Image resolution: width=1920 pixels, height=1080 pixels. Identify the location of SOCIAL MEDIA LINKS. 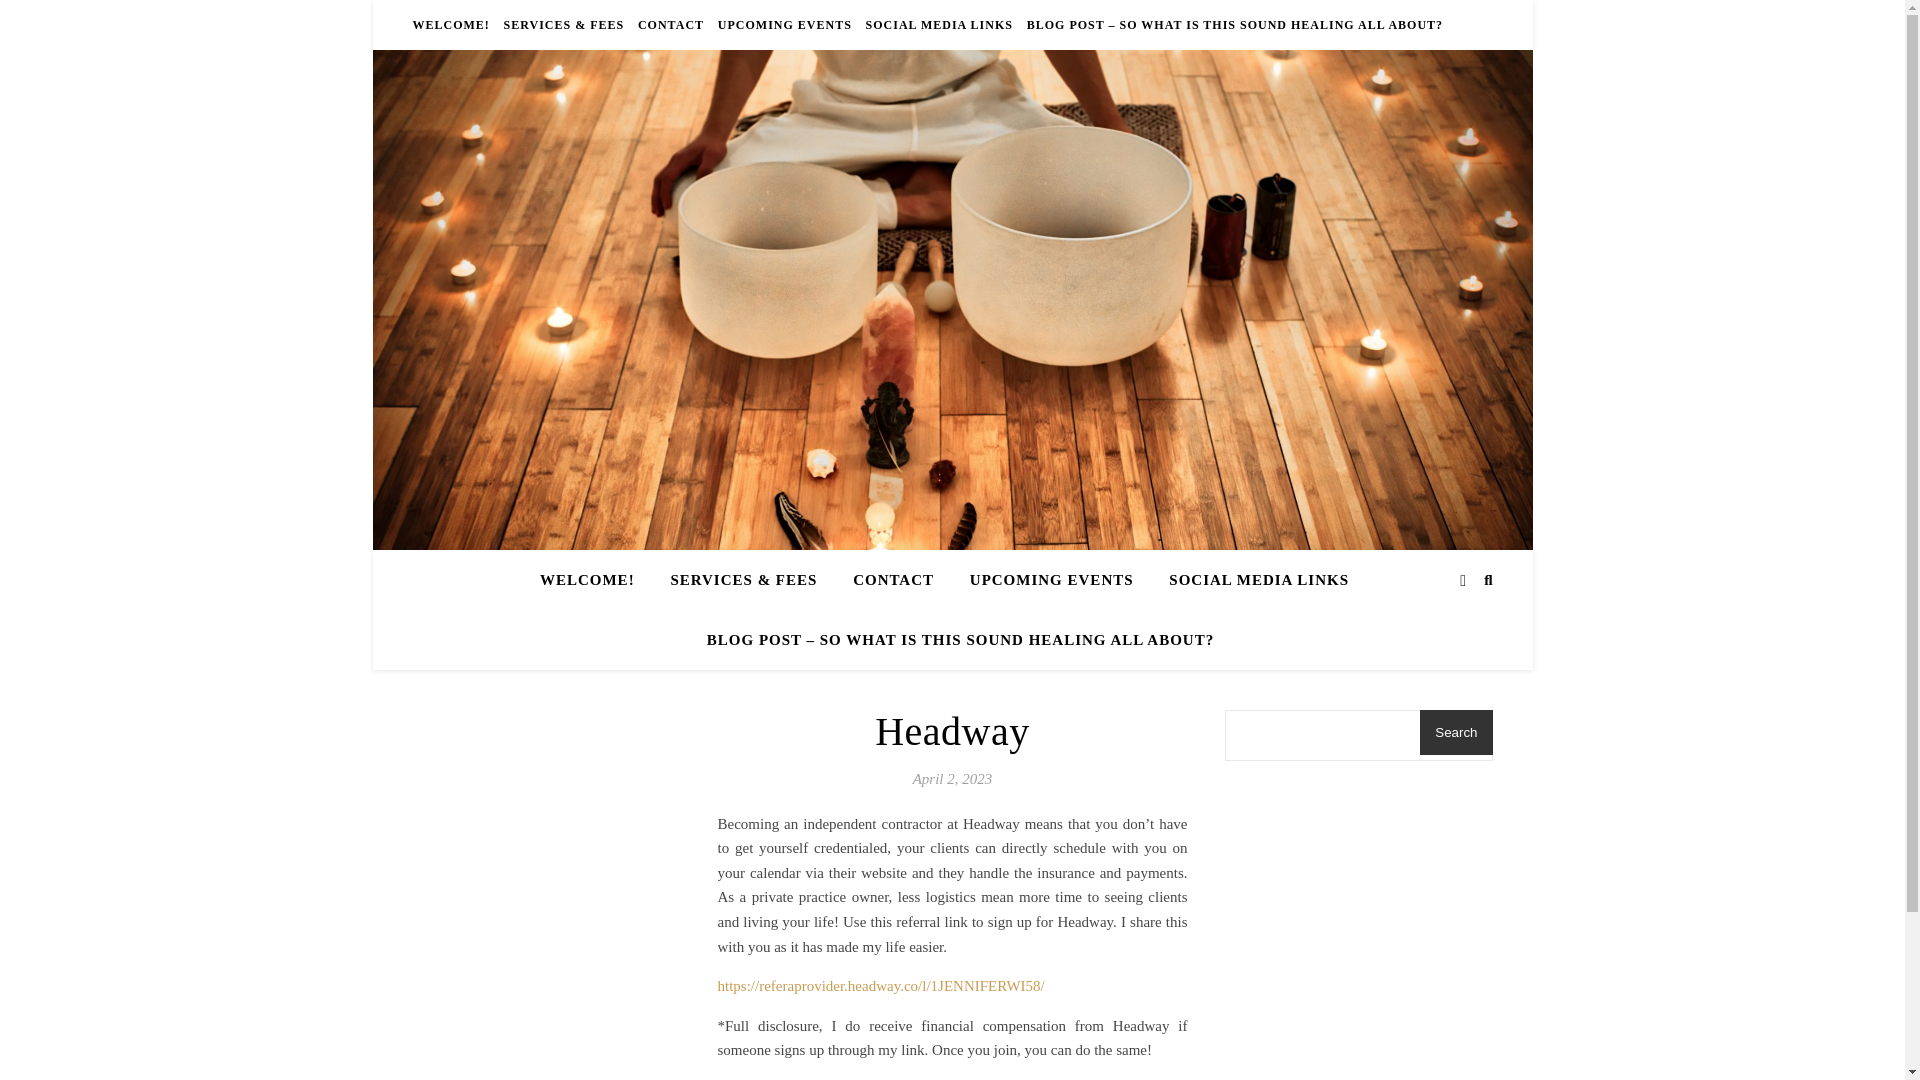
(1259, 580).